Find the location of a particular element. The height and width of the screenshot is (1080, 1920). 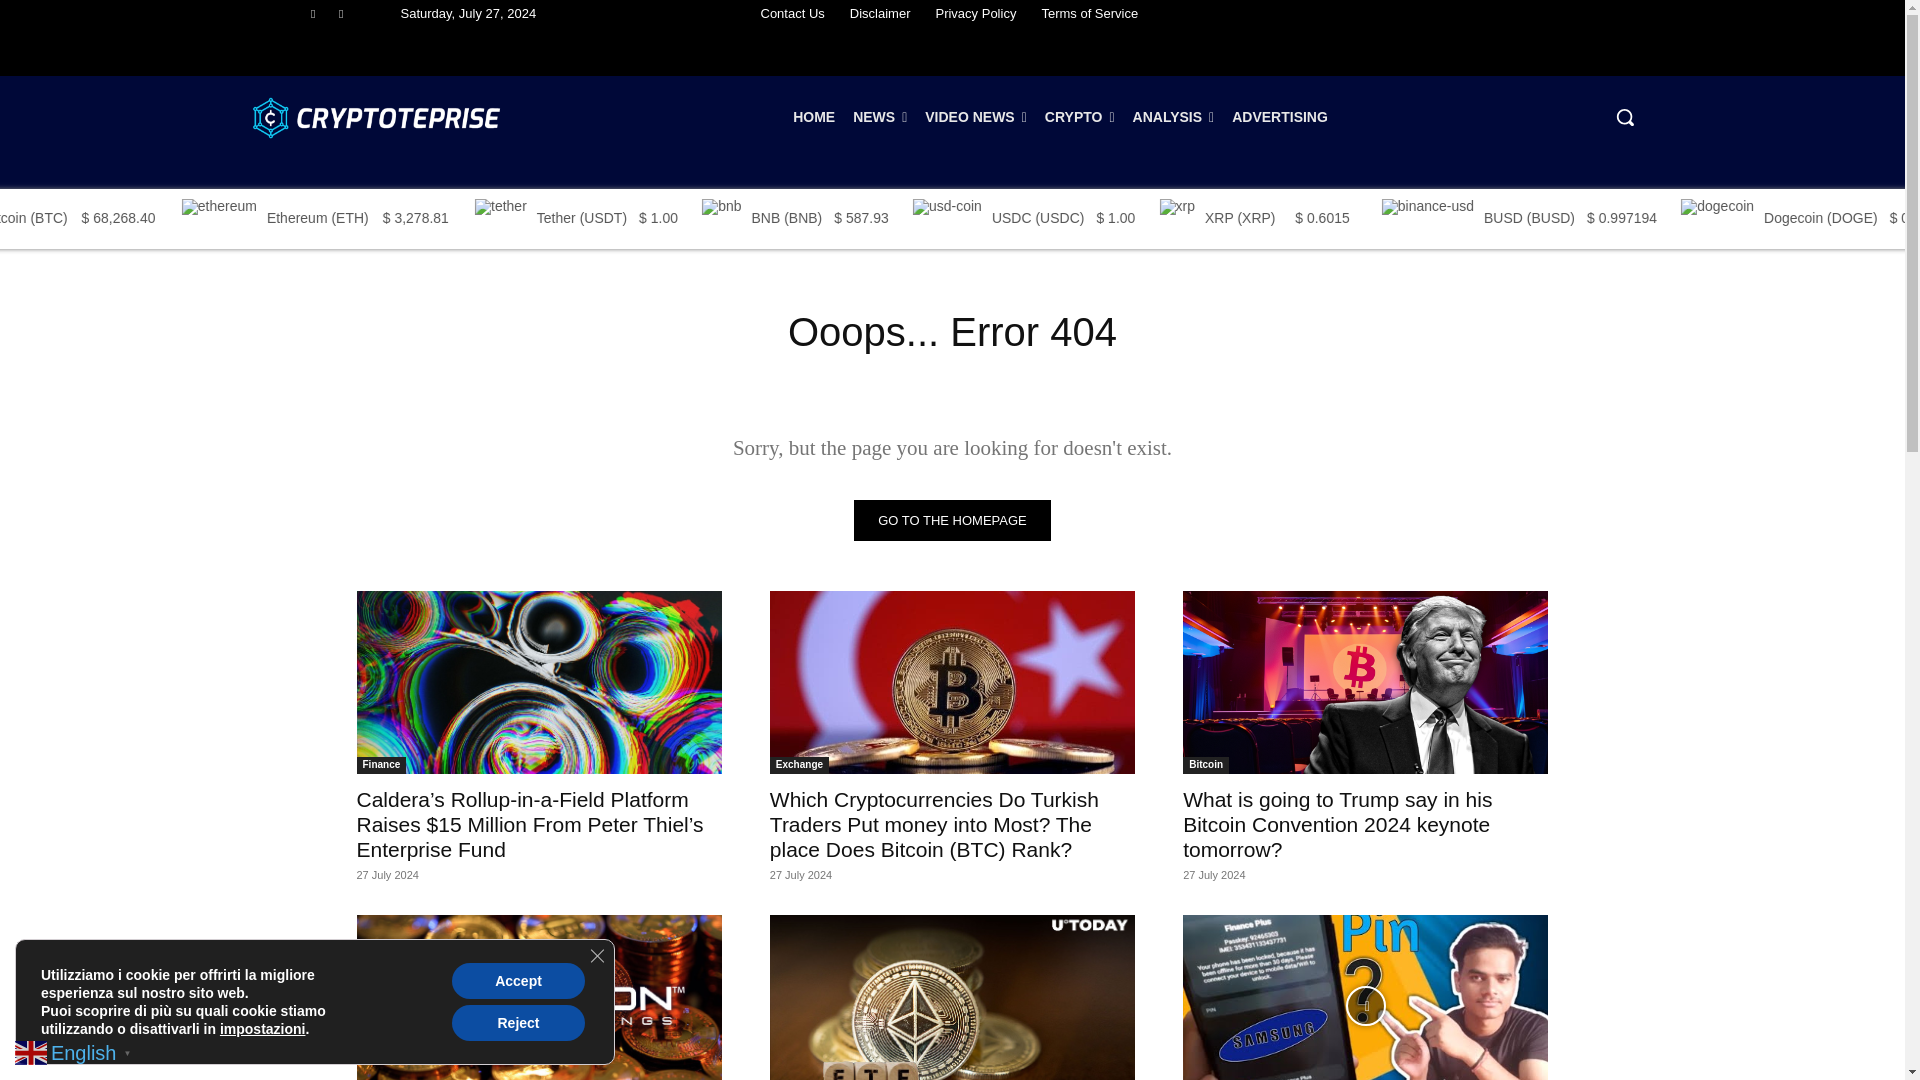

Contact Us is located at coordinates (792, 14).